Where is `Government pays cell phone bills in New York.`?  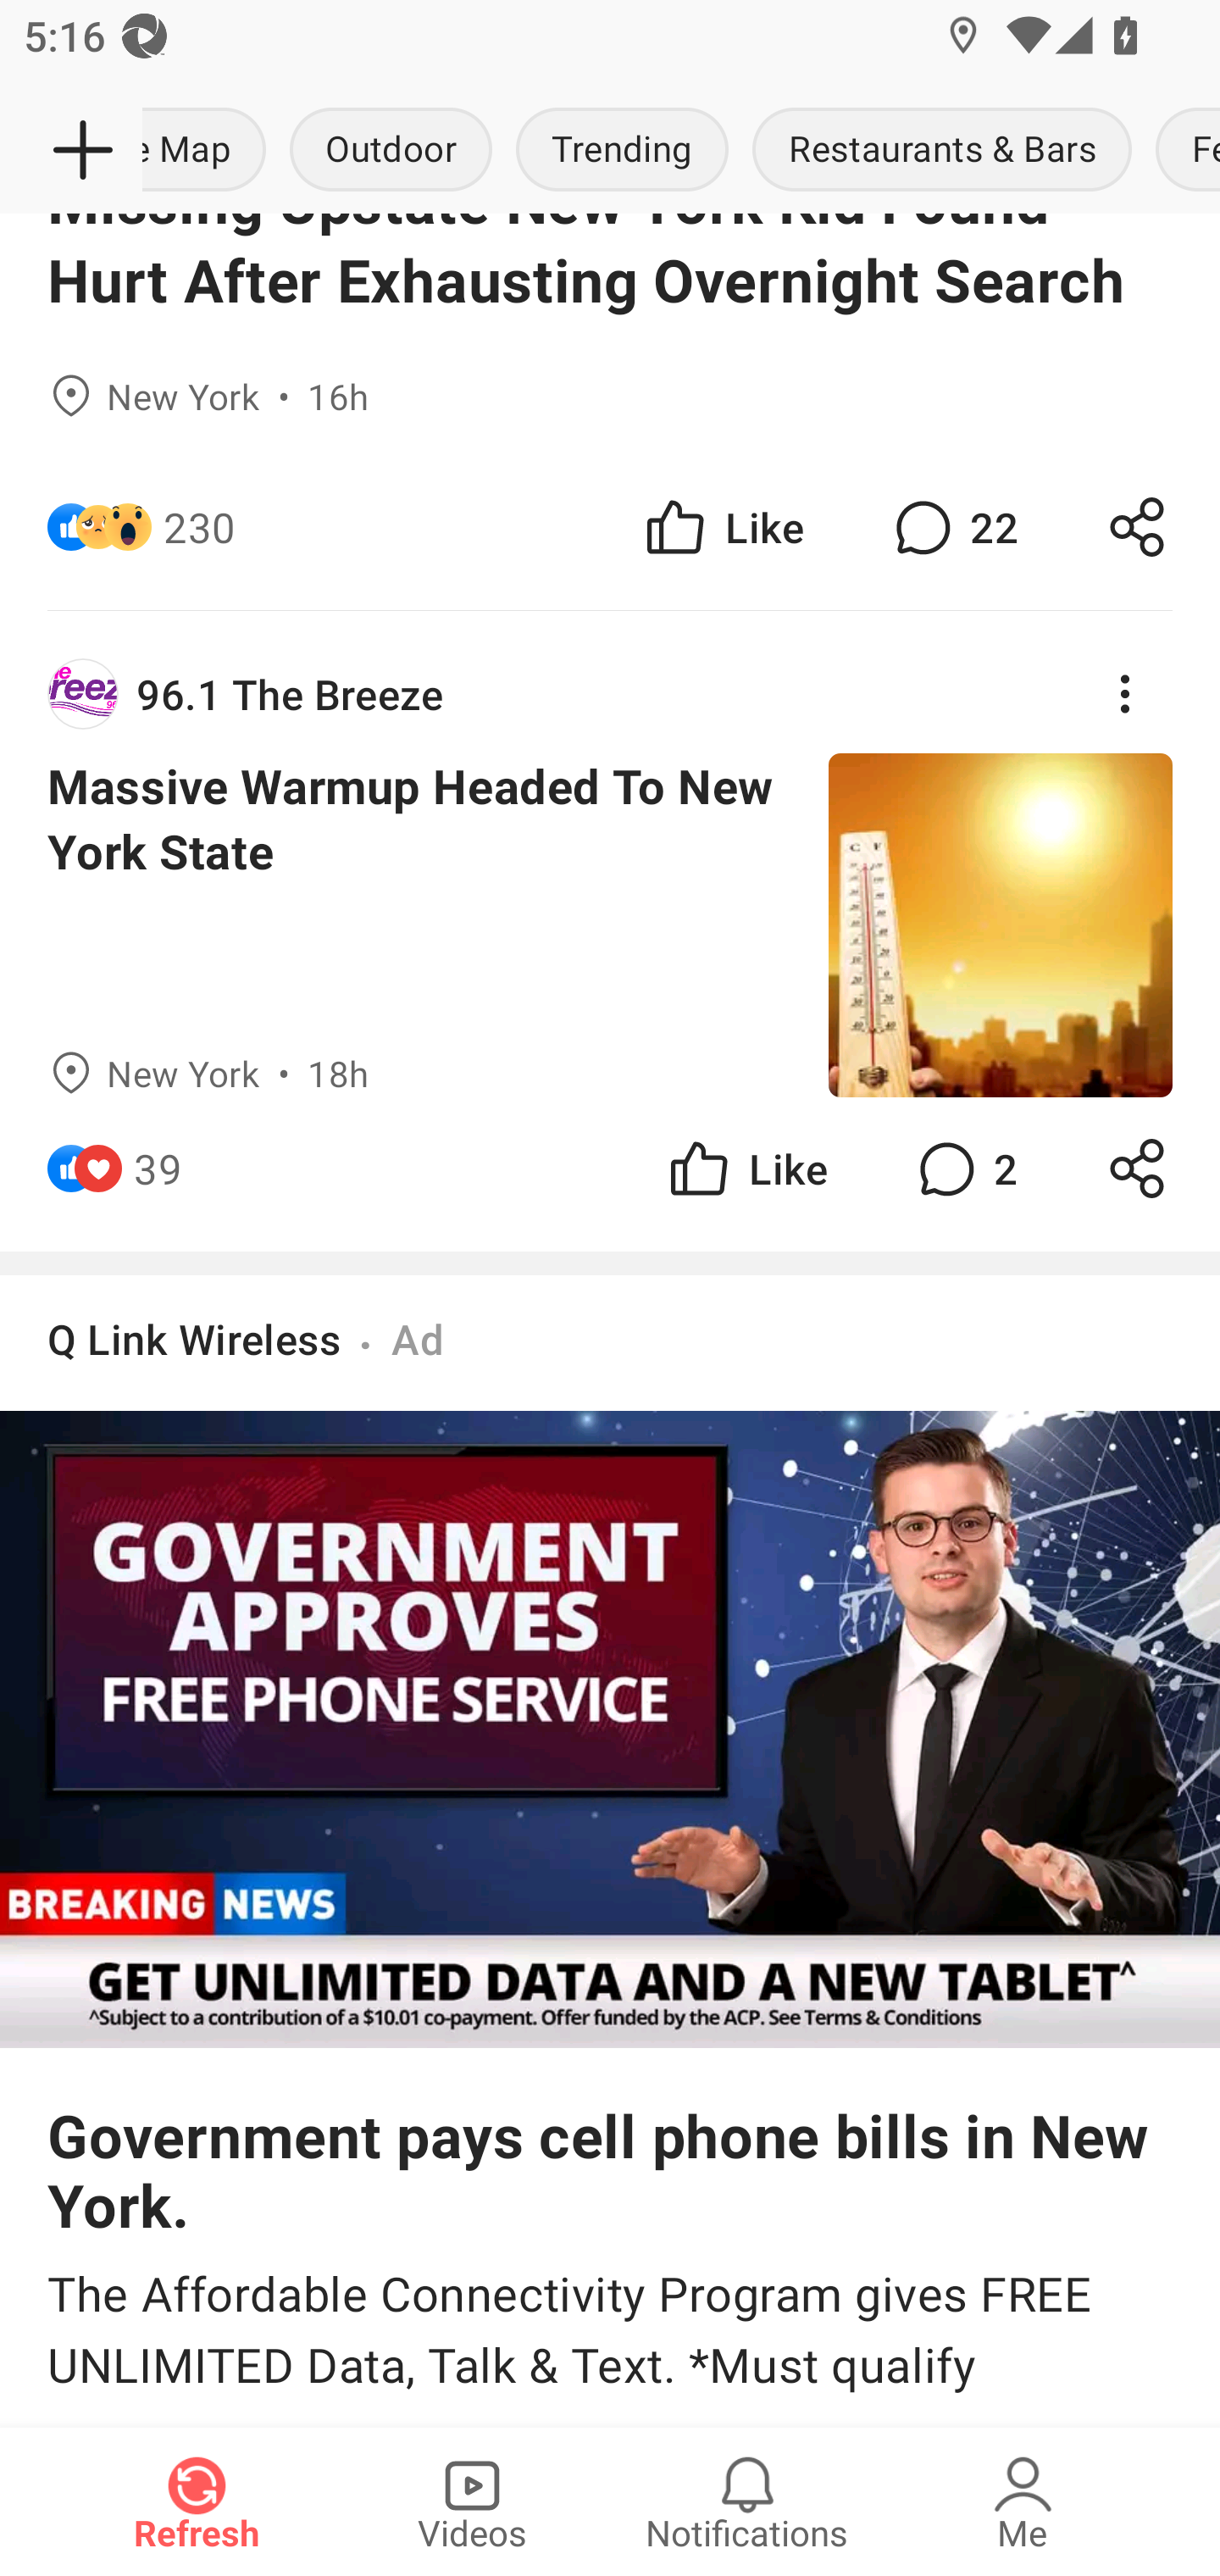
Government pays cell phone bills in New York. is located at coordinates (610, 2168).